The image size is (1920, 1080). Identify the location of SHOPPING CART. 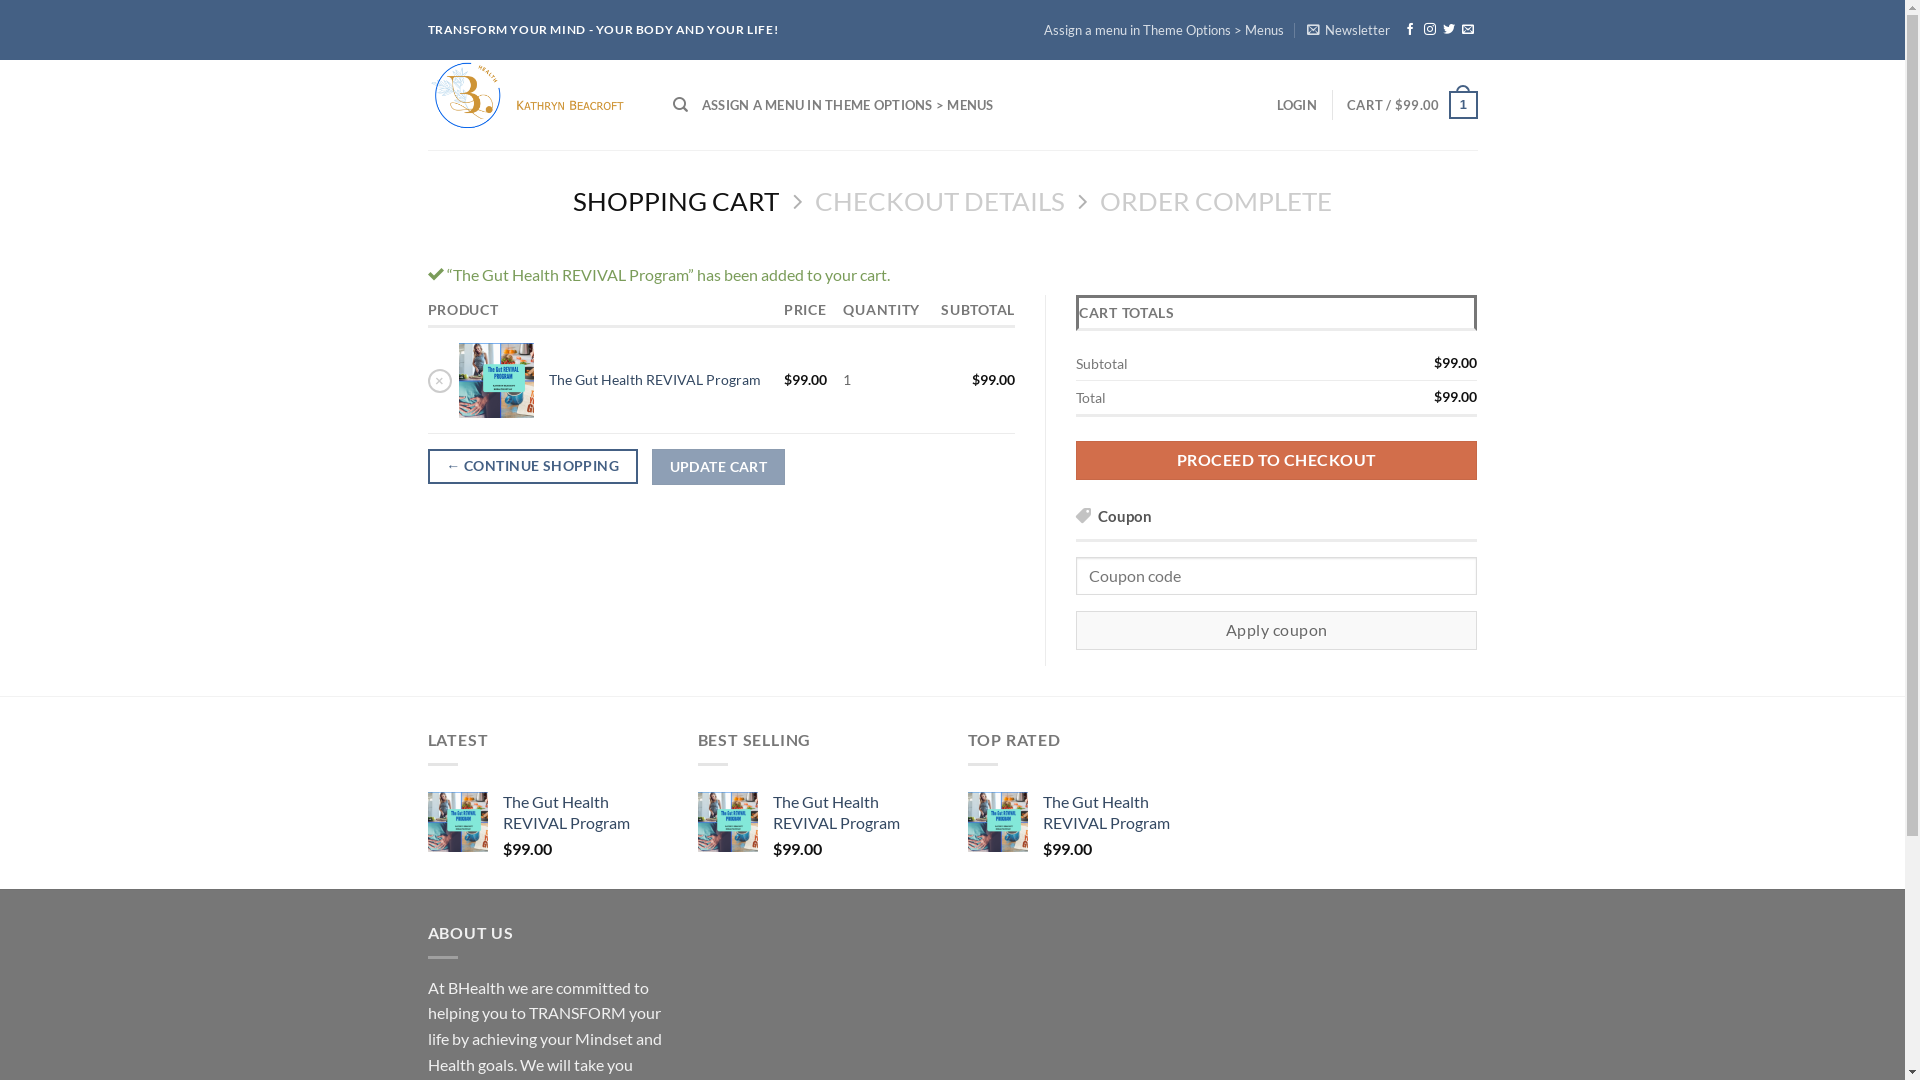
(676, 202).